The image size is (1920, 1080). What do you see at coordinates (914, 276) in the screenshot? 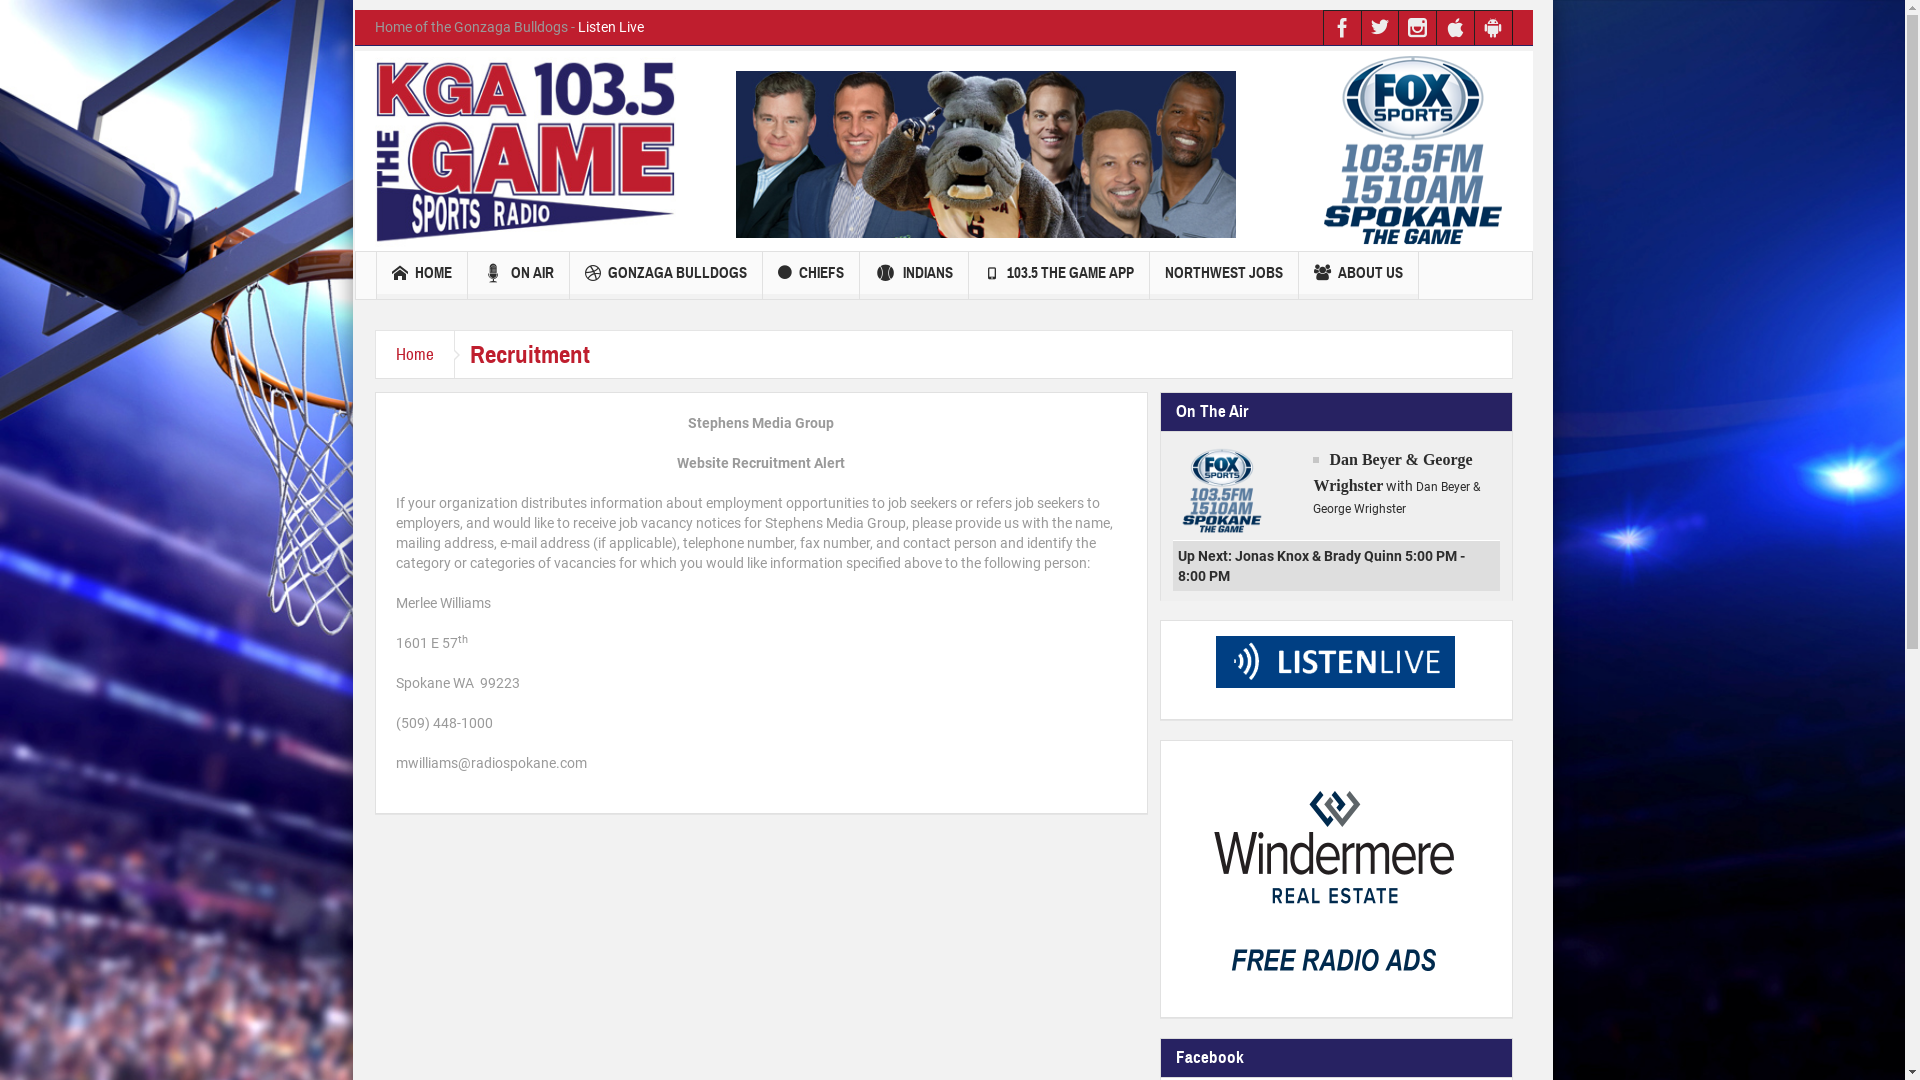
I see `INDIANS` at bounding box center [914, 276].